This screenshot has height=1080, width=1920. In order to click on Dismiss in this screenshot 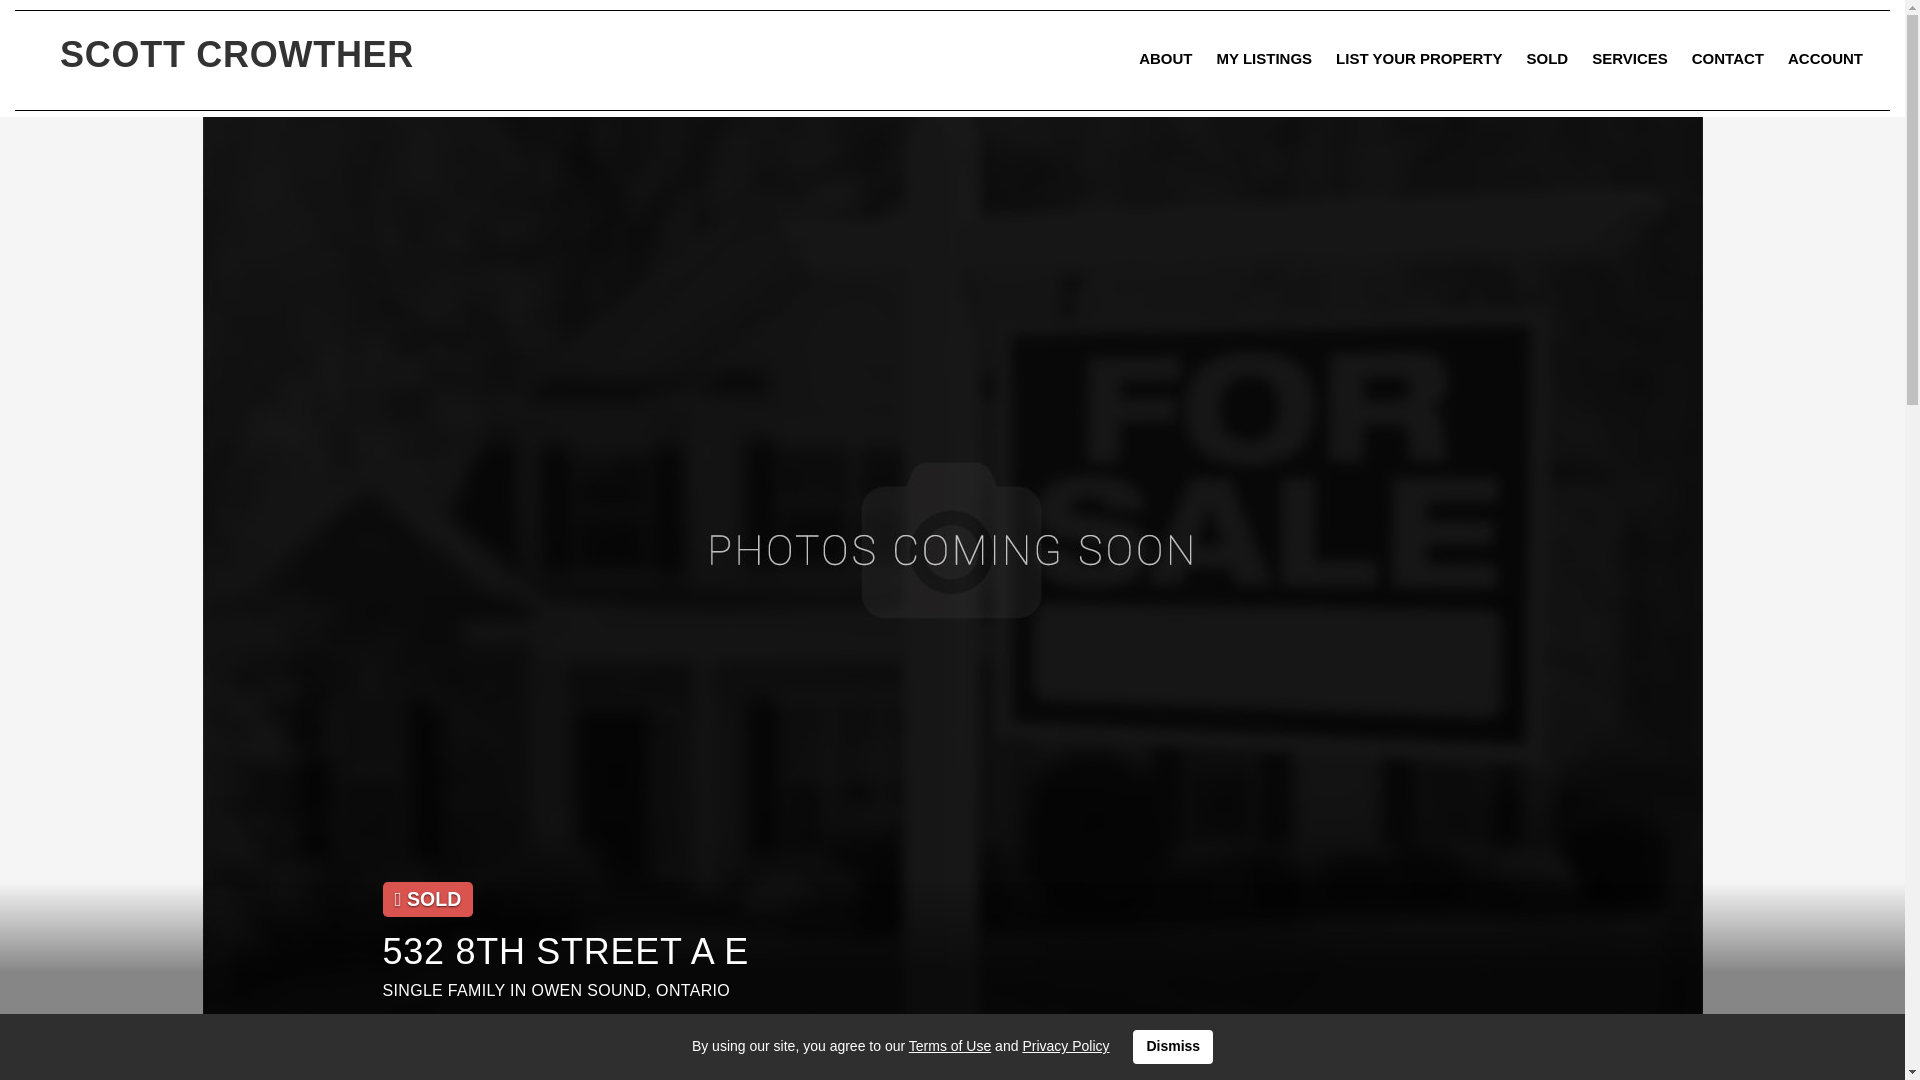, I will do `click(1172, 1046)`.